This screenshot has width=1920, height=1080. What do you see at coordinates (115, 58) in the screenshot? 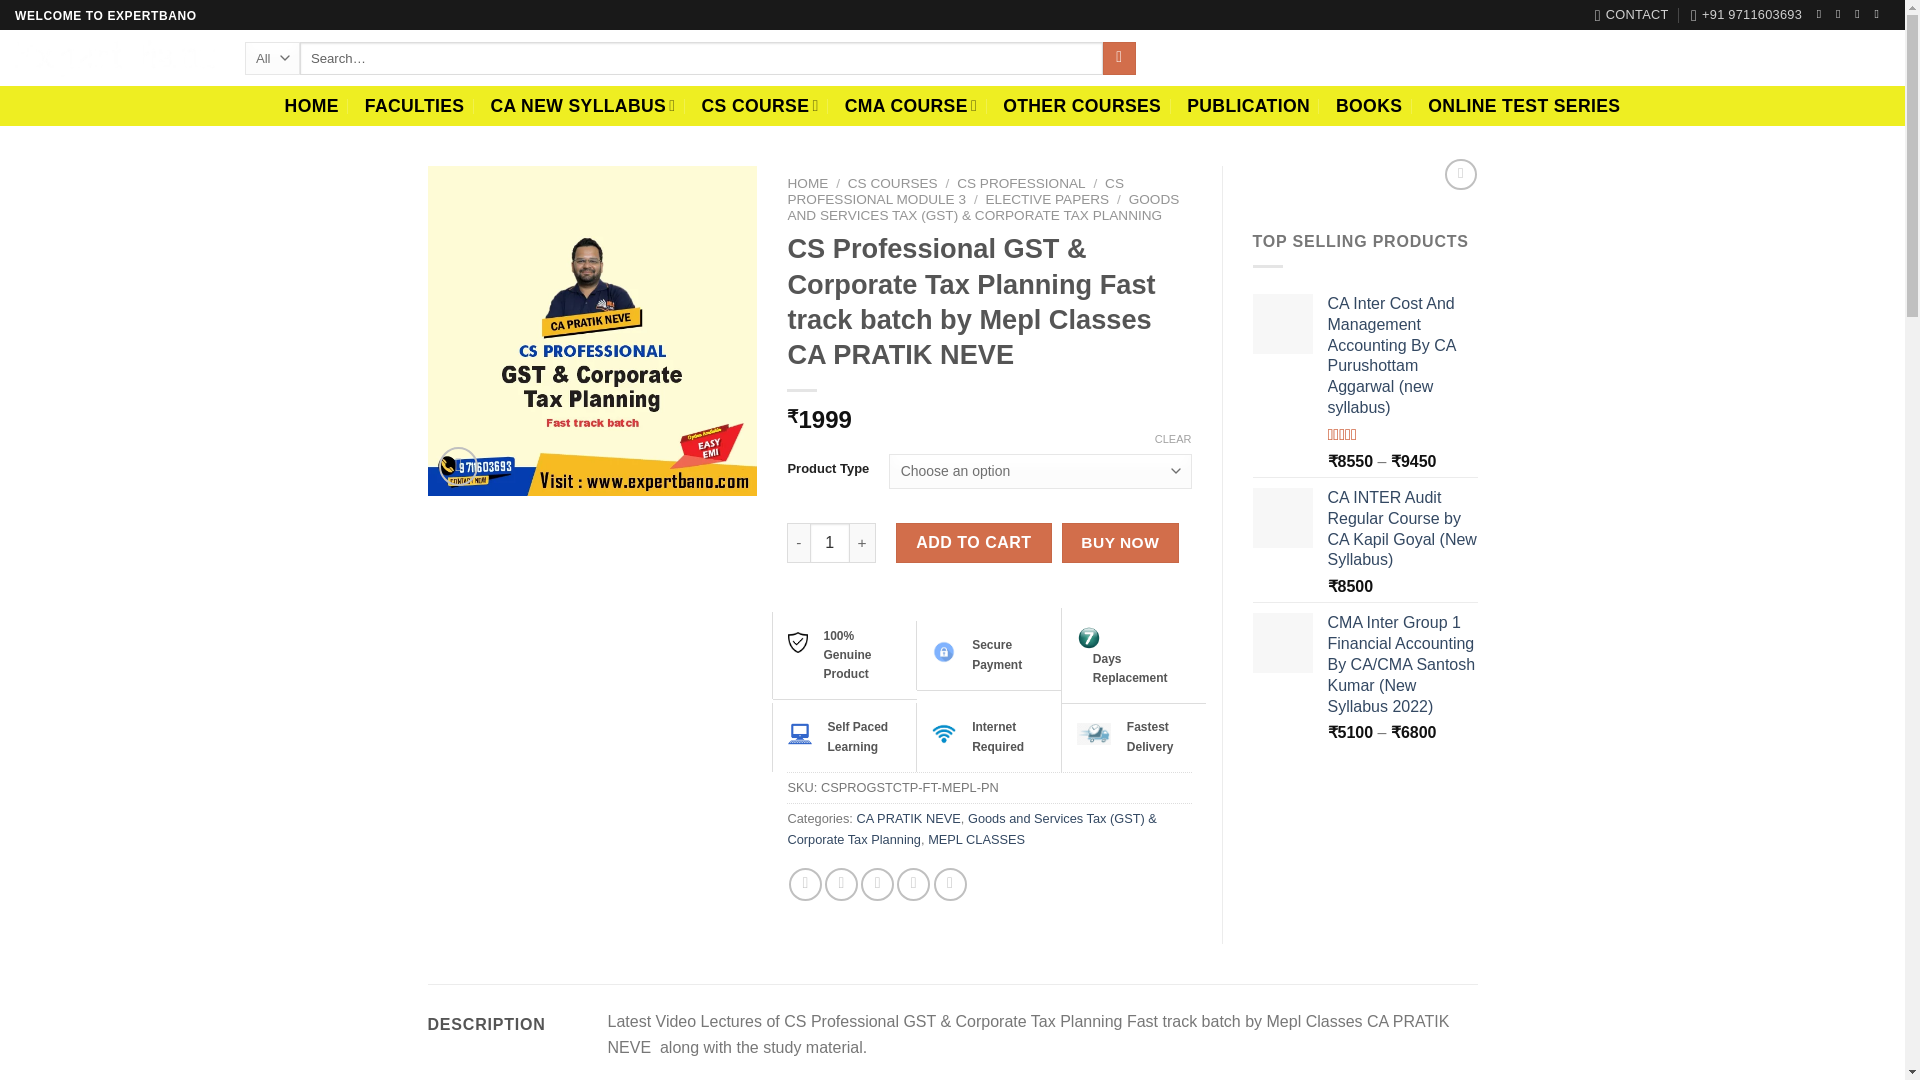
I see `Expert Bano - Expert Bano` at bounding box center [115, 58].